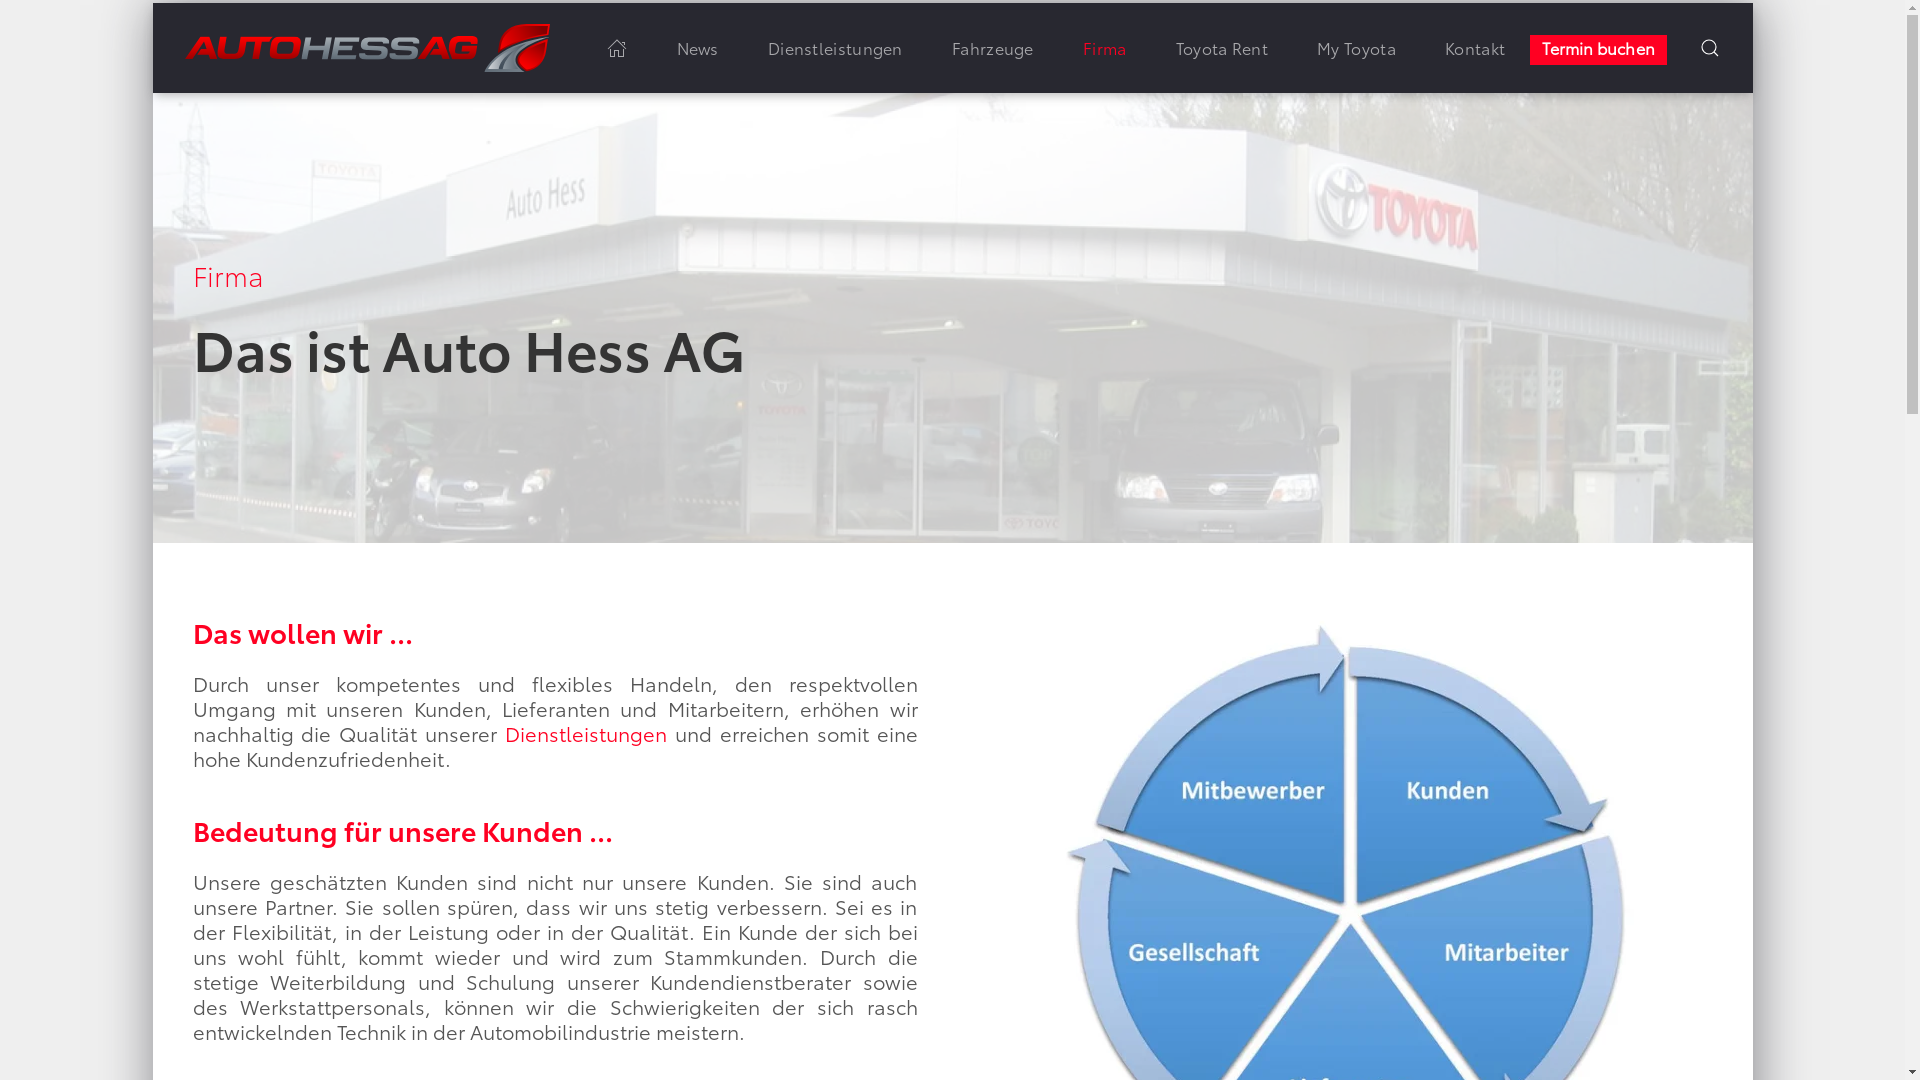 The height and width of the screenshot is (1080, 1920). What do you see at coordinates (698, 48) in the screenshot?
I see `News` at bounding box center [698, 48].